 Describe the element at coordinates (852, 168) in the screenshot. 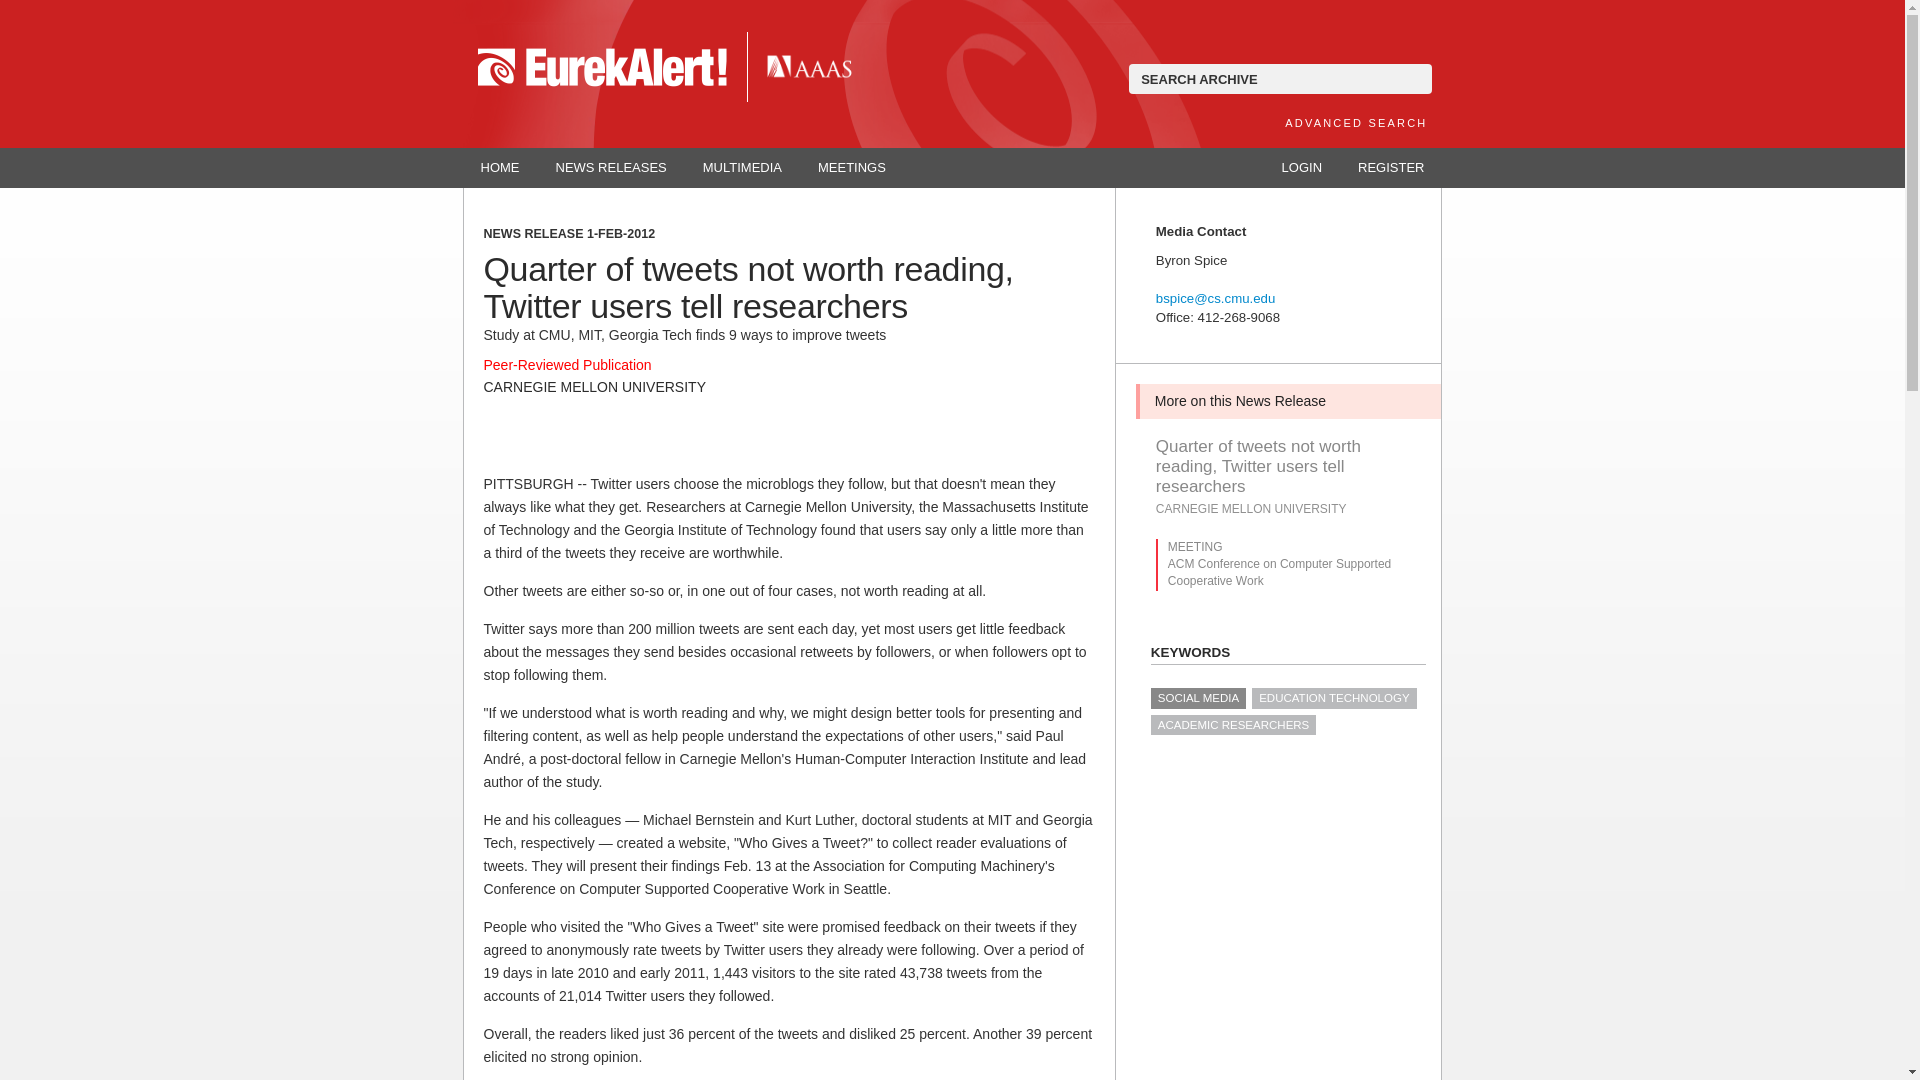

I see `MEETINGS` at that location.